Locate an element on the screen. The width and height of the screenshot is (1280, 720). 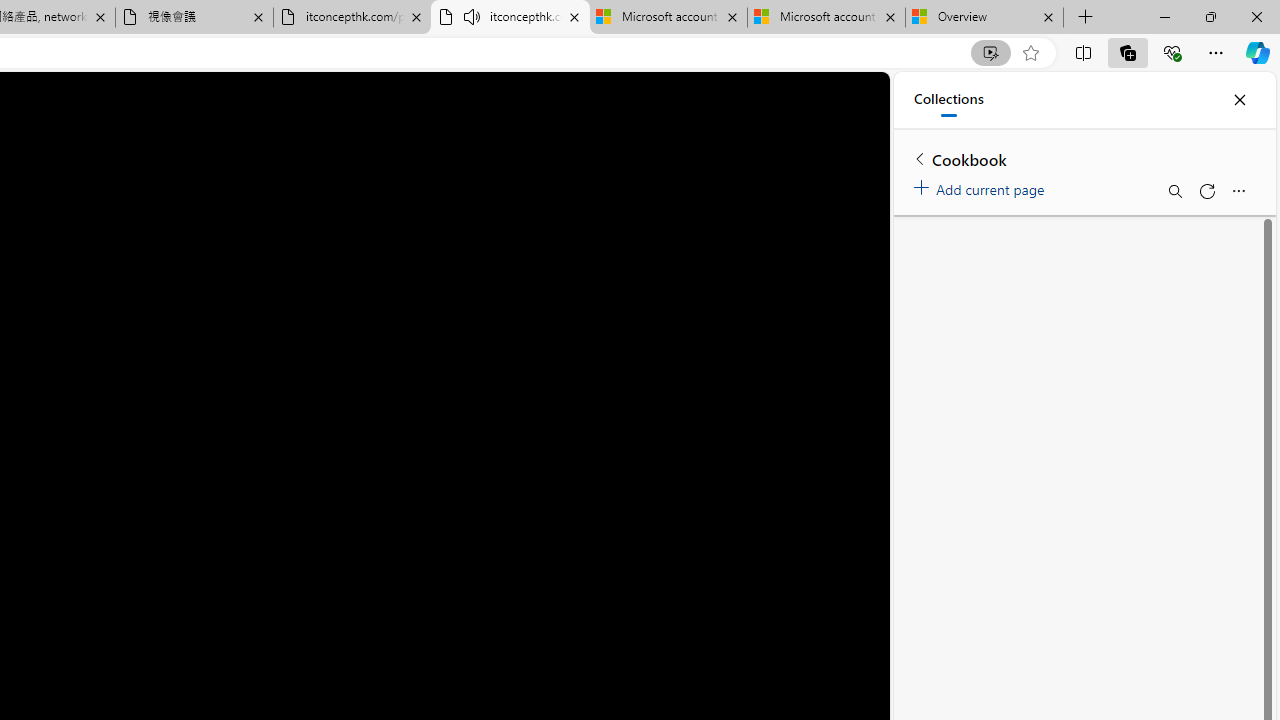
itconcepthk.com/projector_solutions.mp4 - Audio playing is located at coordinates (510, 18).